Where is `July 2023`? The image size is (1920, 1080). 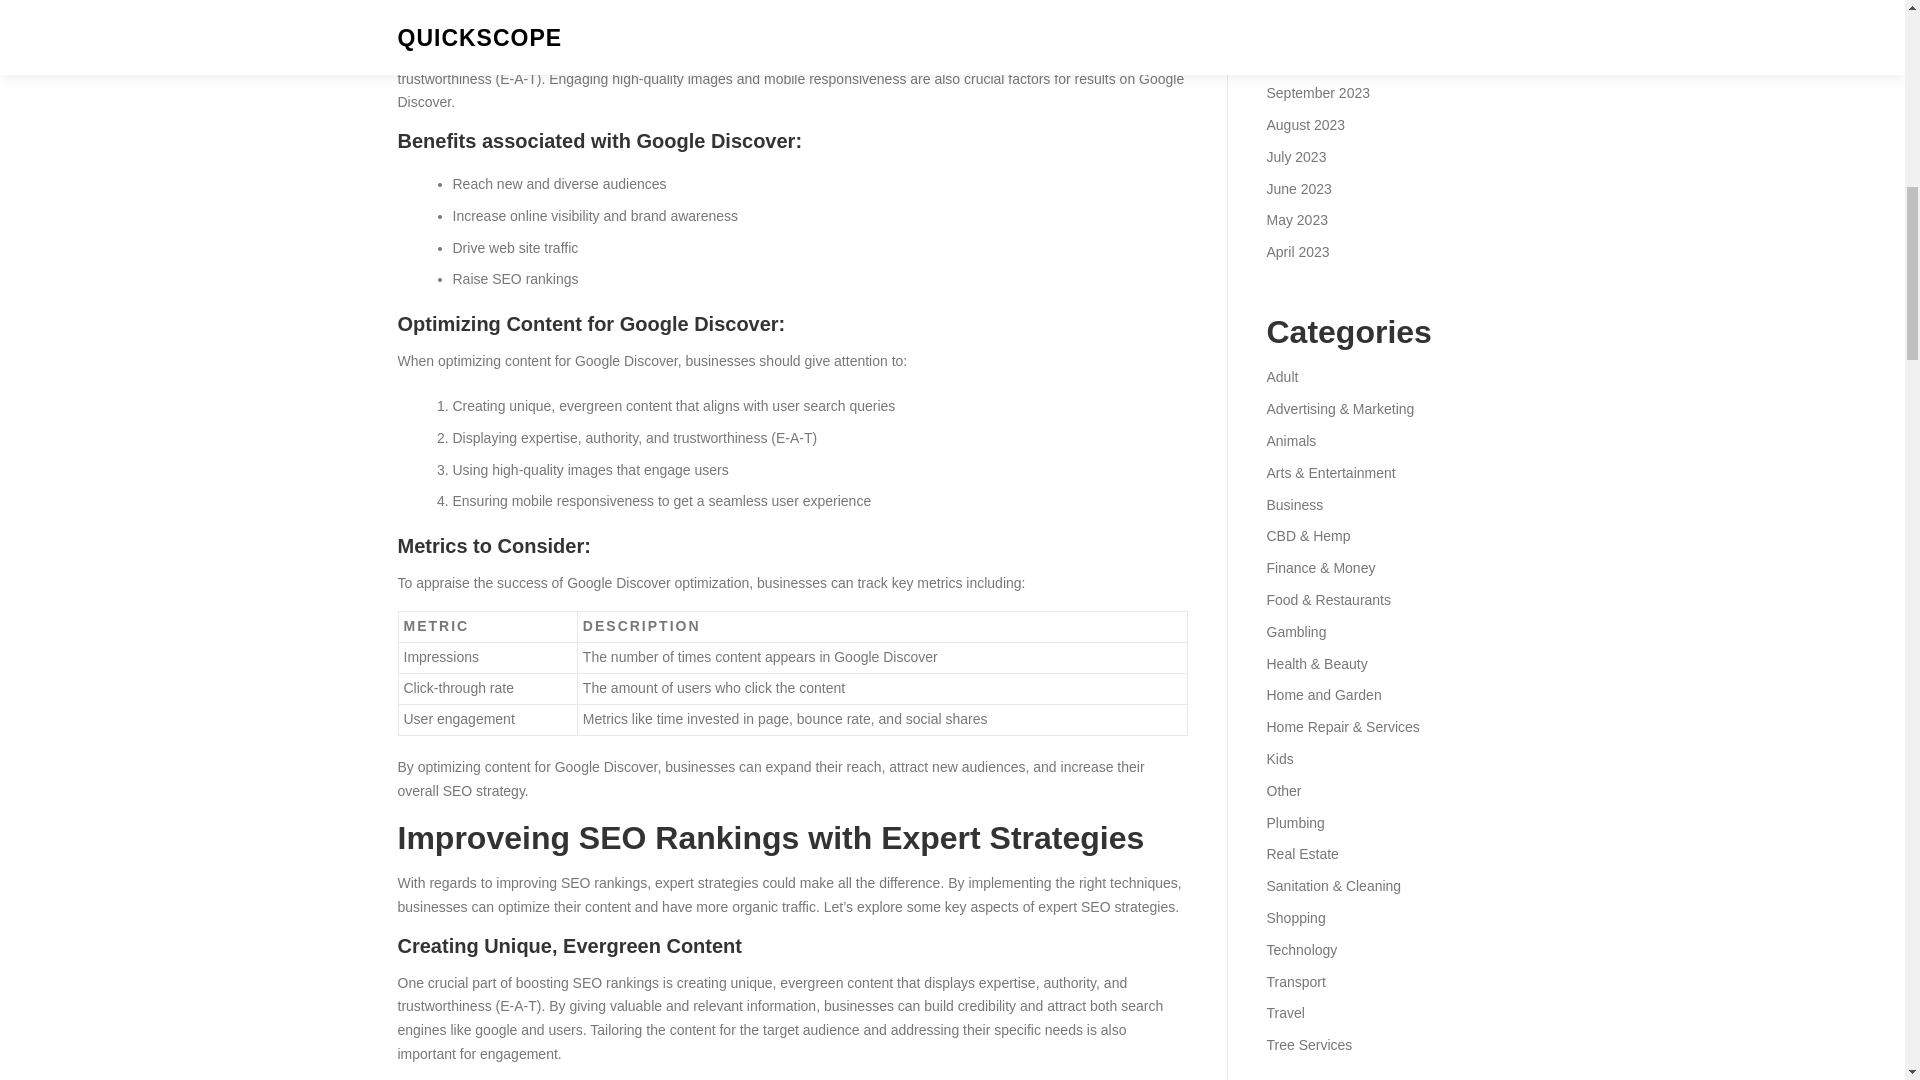
July 2023 is located at coordinates (1296, 157).